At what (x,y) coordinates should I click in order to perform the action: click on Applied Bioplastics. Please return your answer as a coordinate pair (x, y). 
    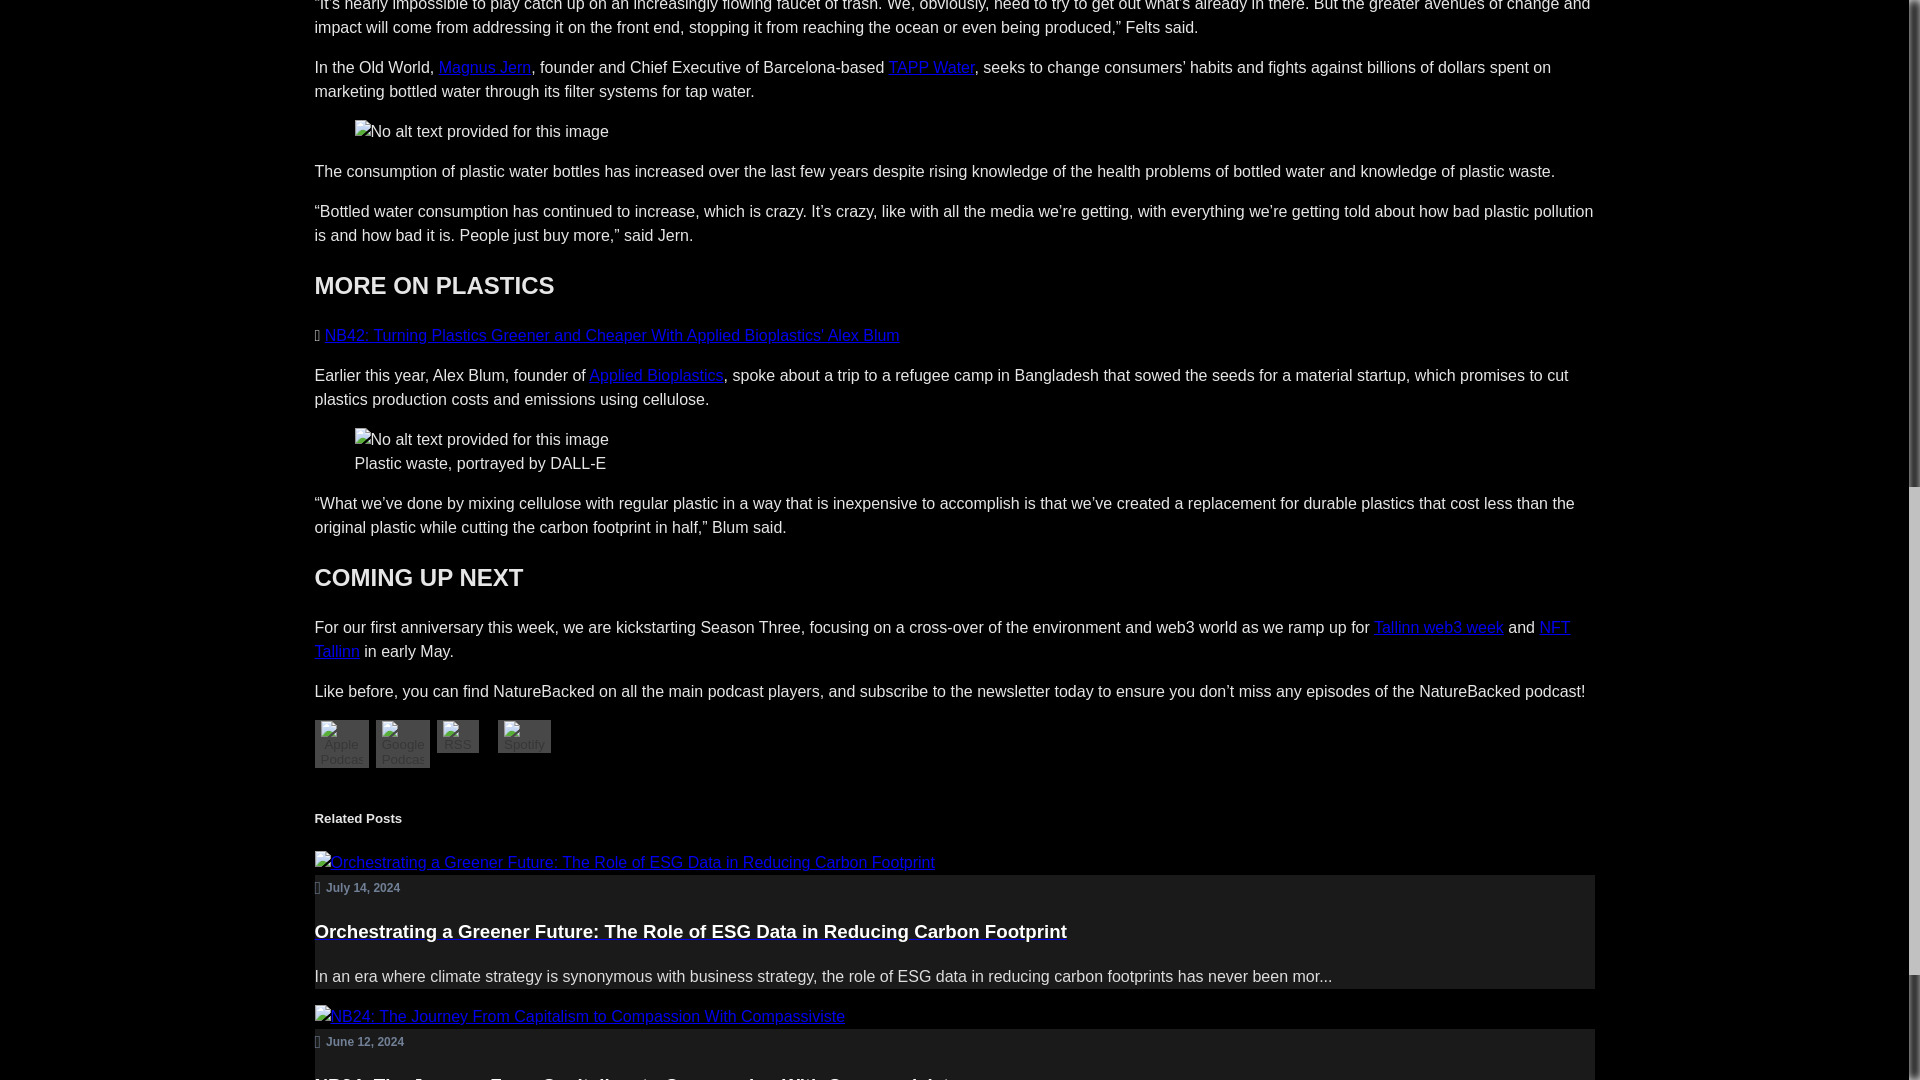
    Looking at the image, I should click on (656, 376).